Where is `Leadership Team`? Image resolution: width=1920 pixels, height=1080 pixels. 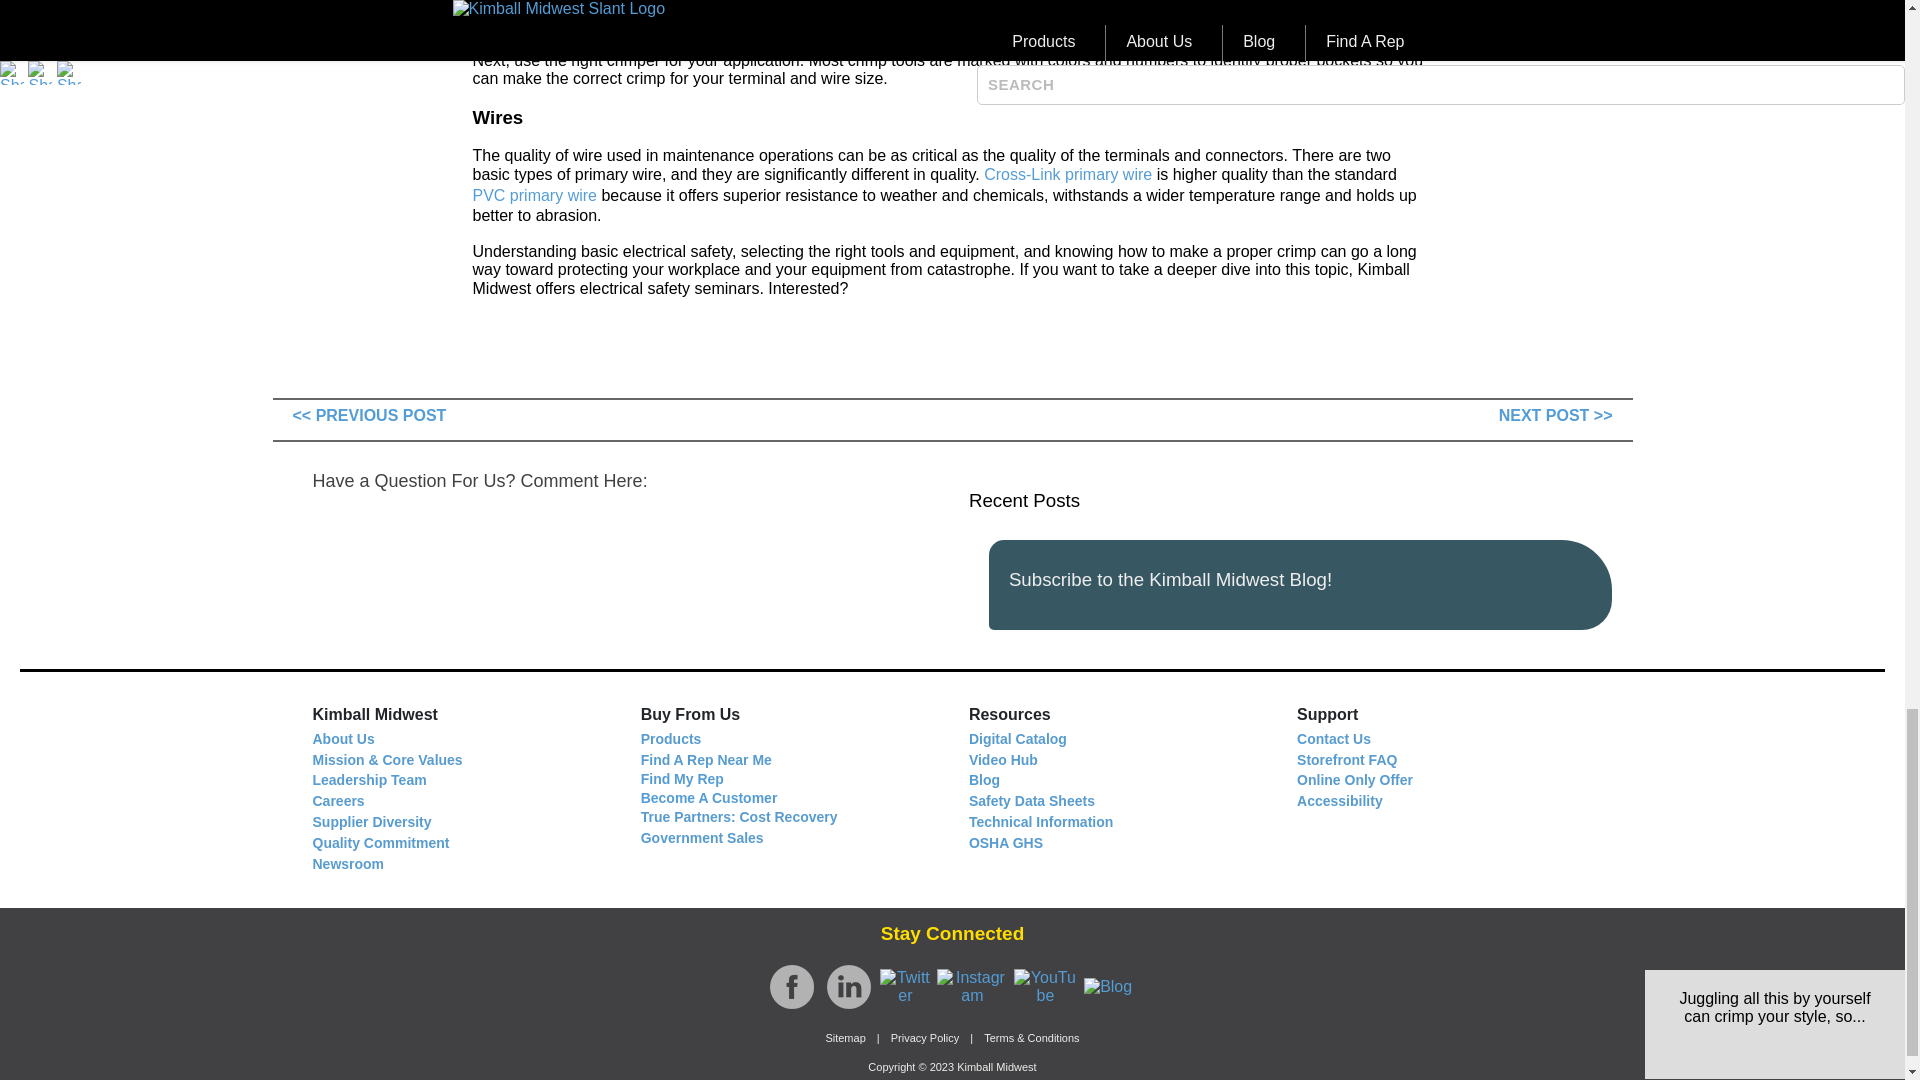
Leadership Team is located at coordinates (368, 780).